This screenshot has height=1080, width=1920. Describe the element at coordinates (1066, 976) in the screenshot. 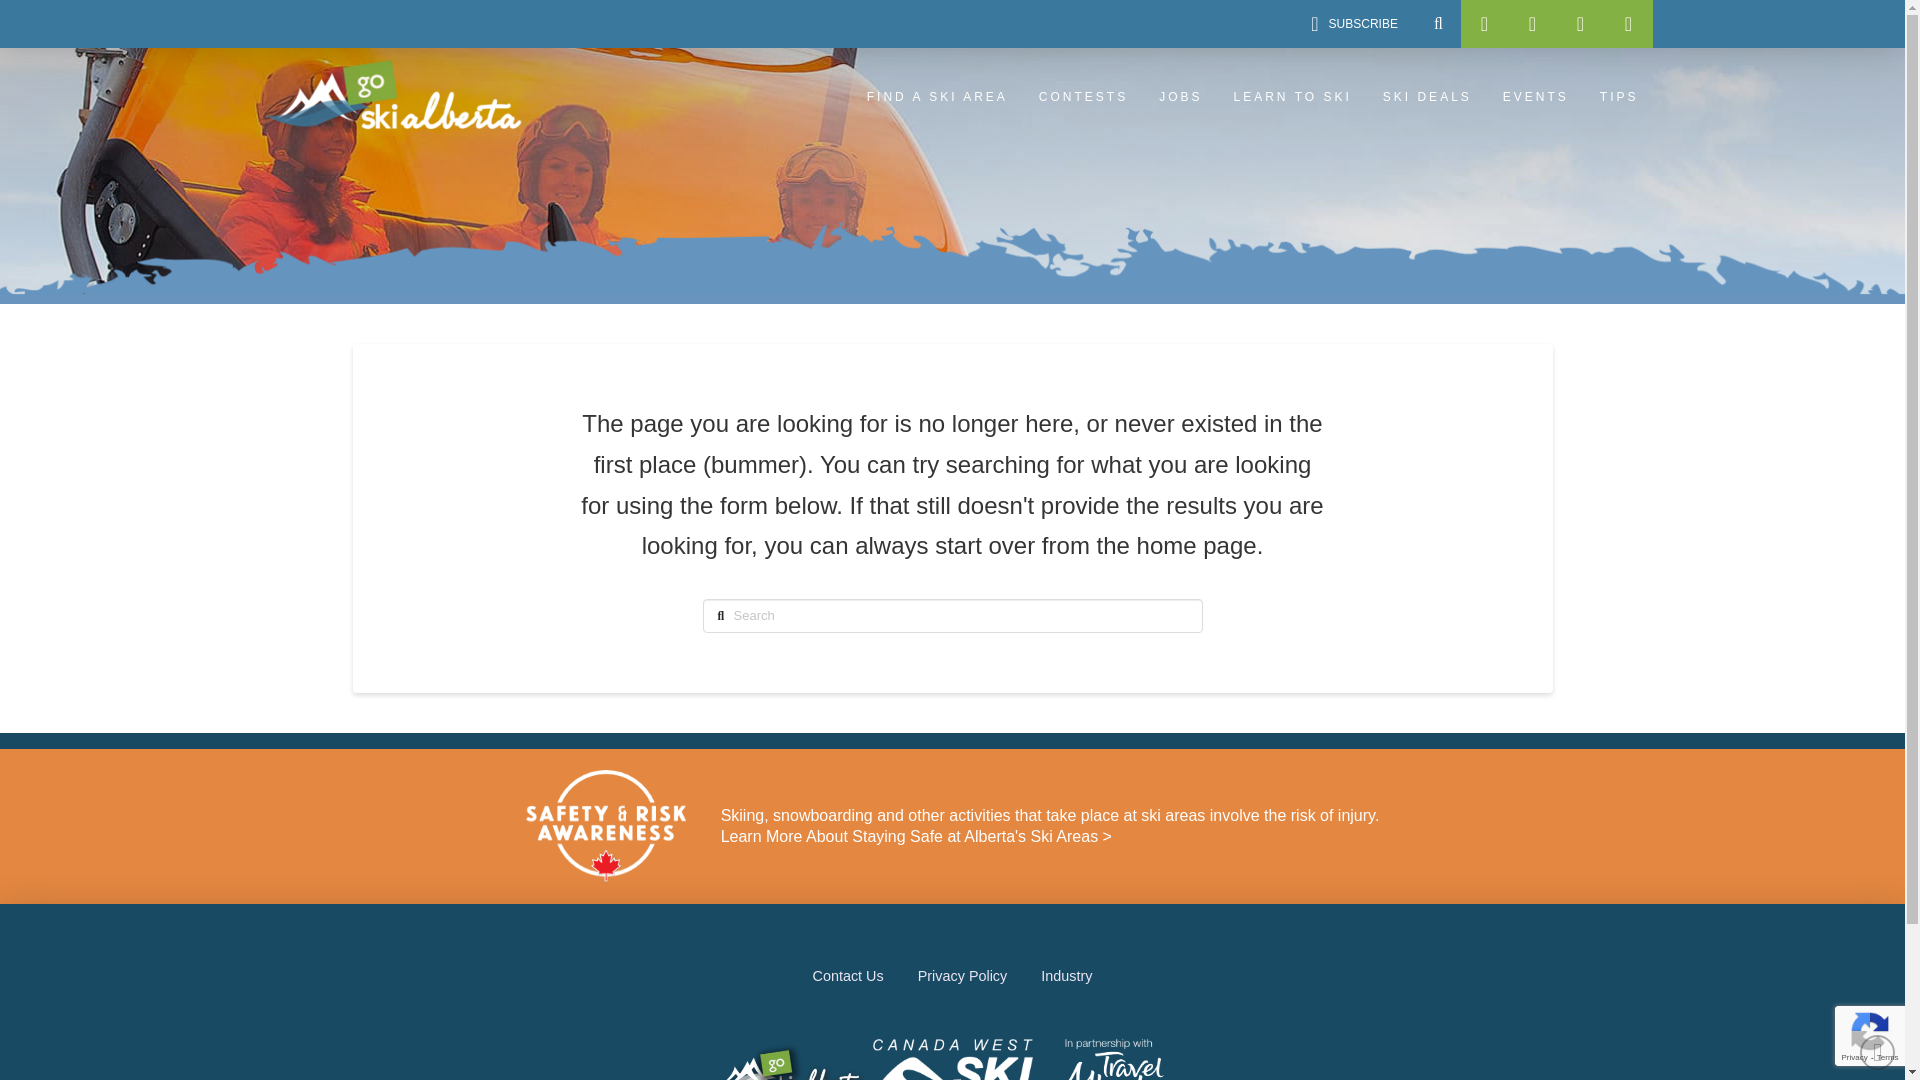

I see `Industry` at that location.